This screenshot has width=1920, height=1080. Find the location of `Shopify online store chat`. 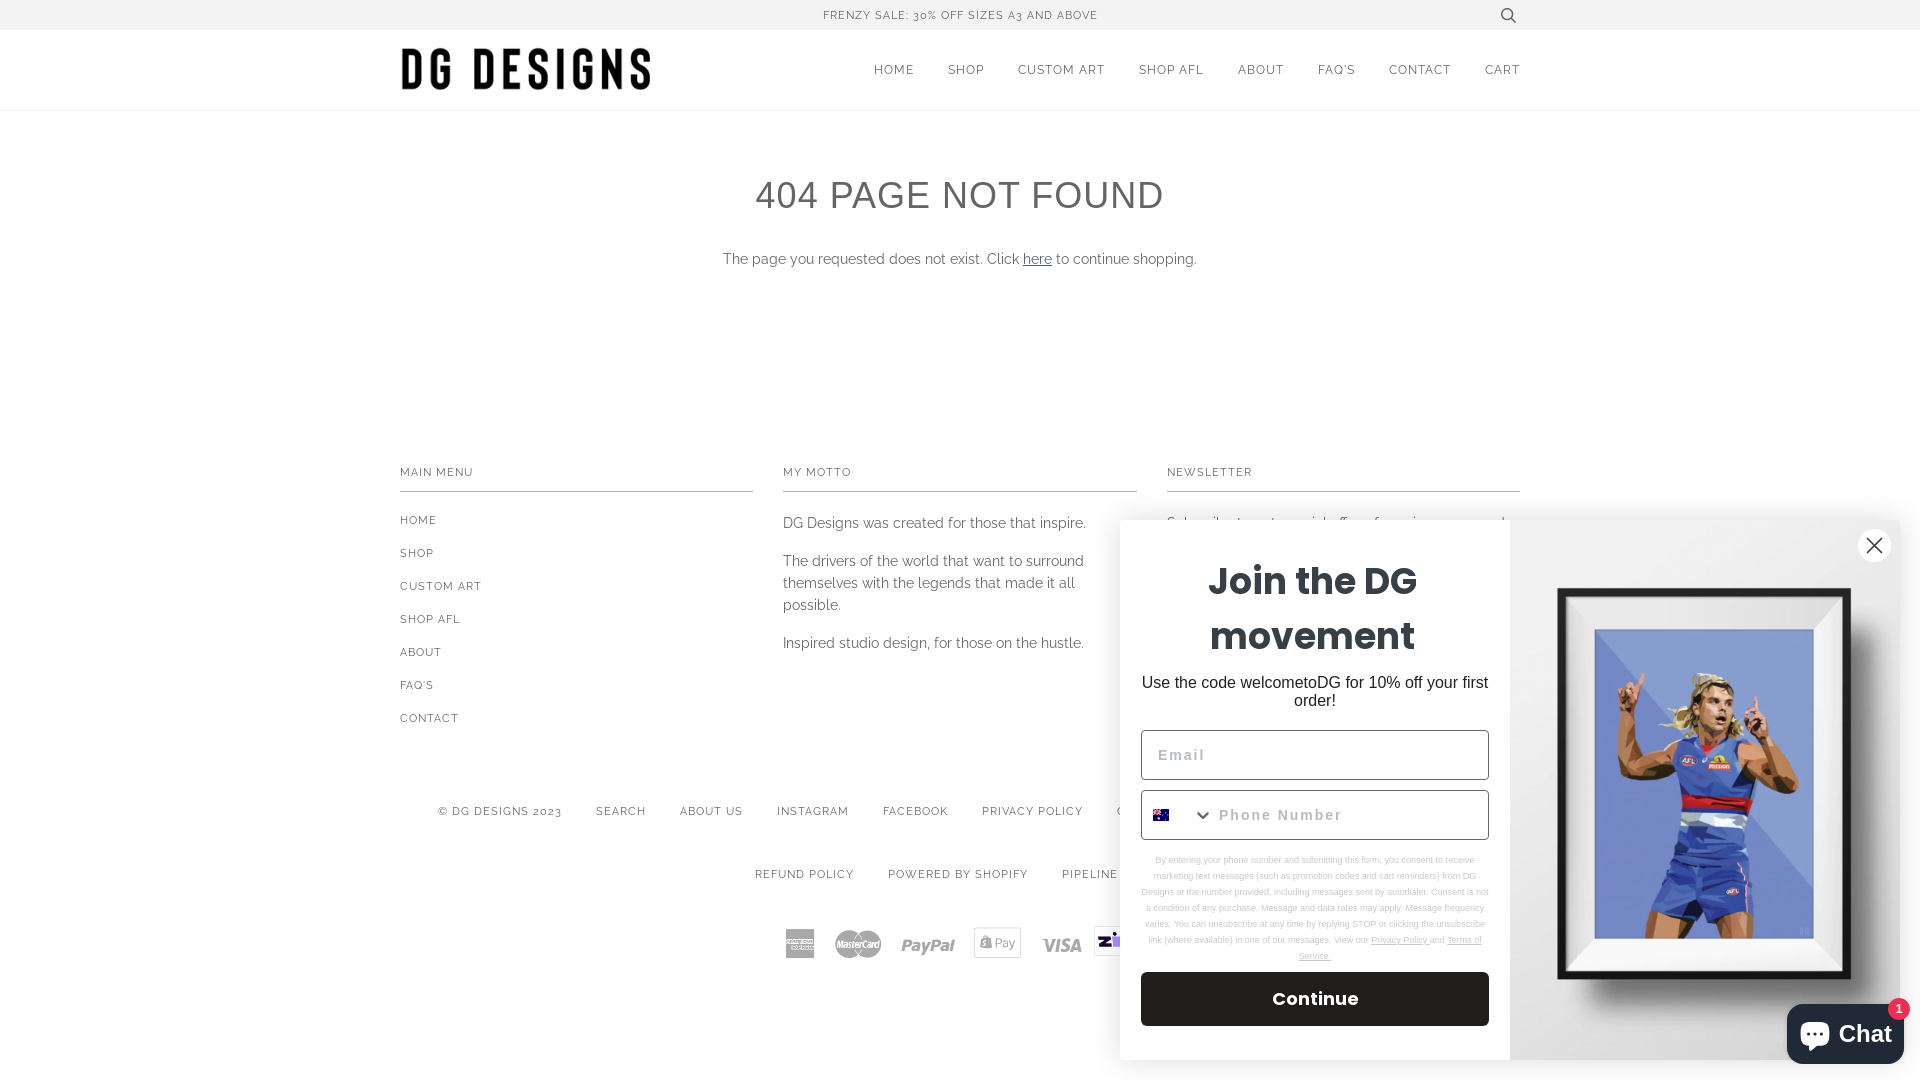

Shopify online store chat is located at coordinates (1846, 1030).